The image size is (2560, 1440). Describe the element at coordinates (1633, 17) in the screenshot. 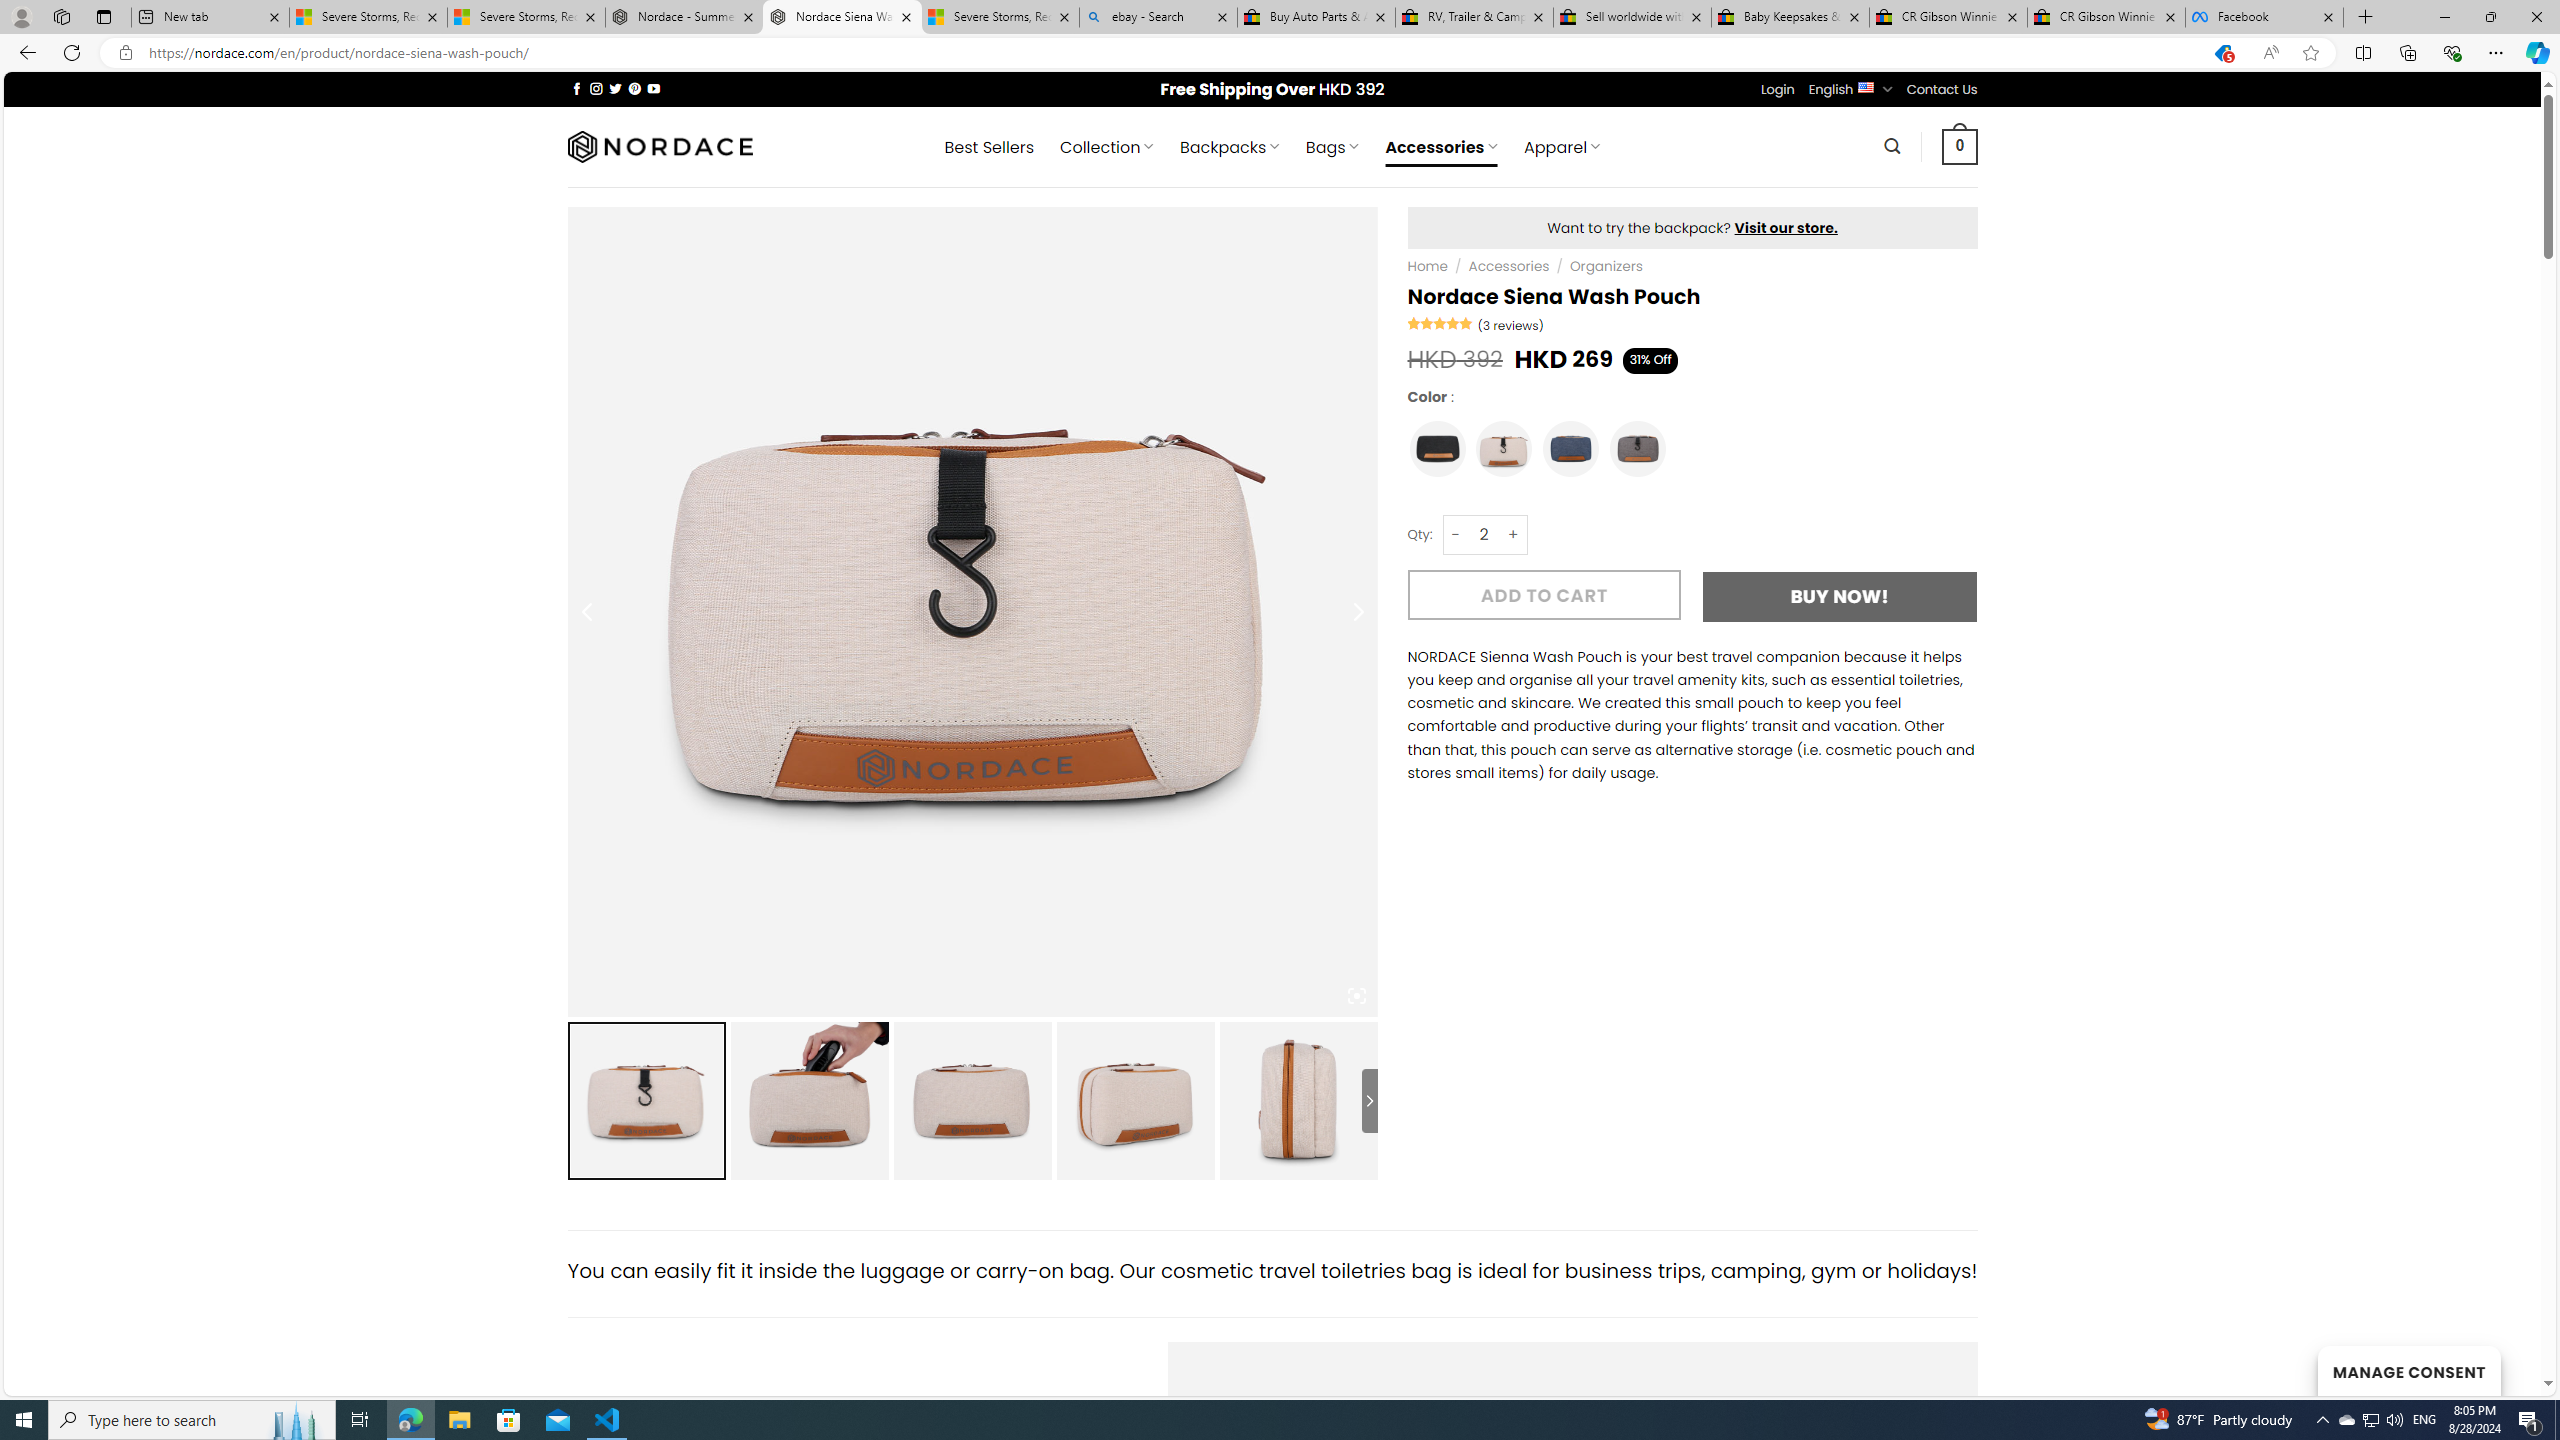

I see `Sell worldwide with eBay` at that location.